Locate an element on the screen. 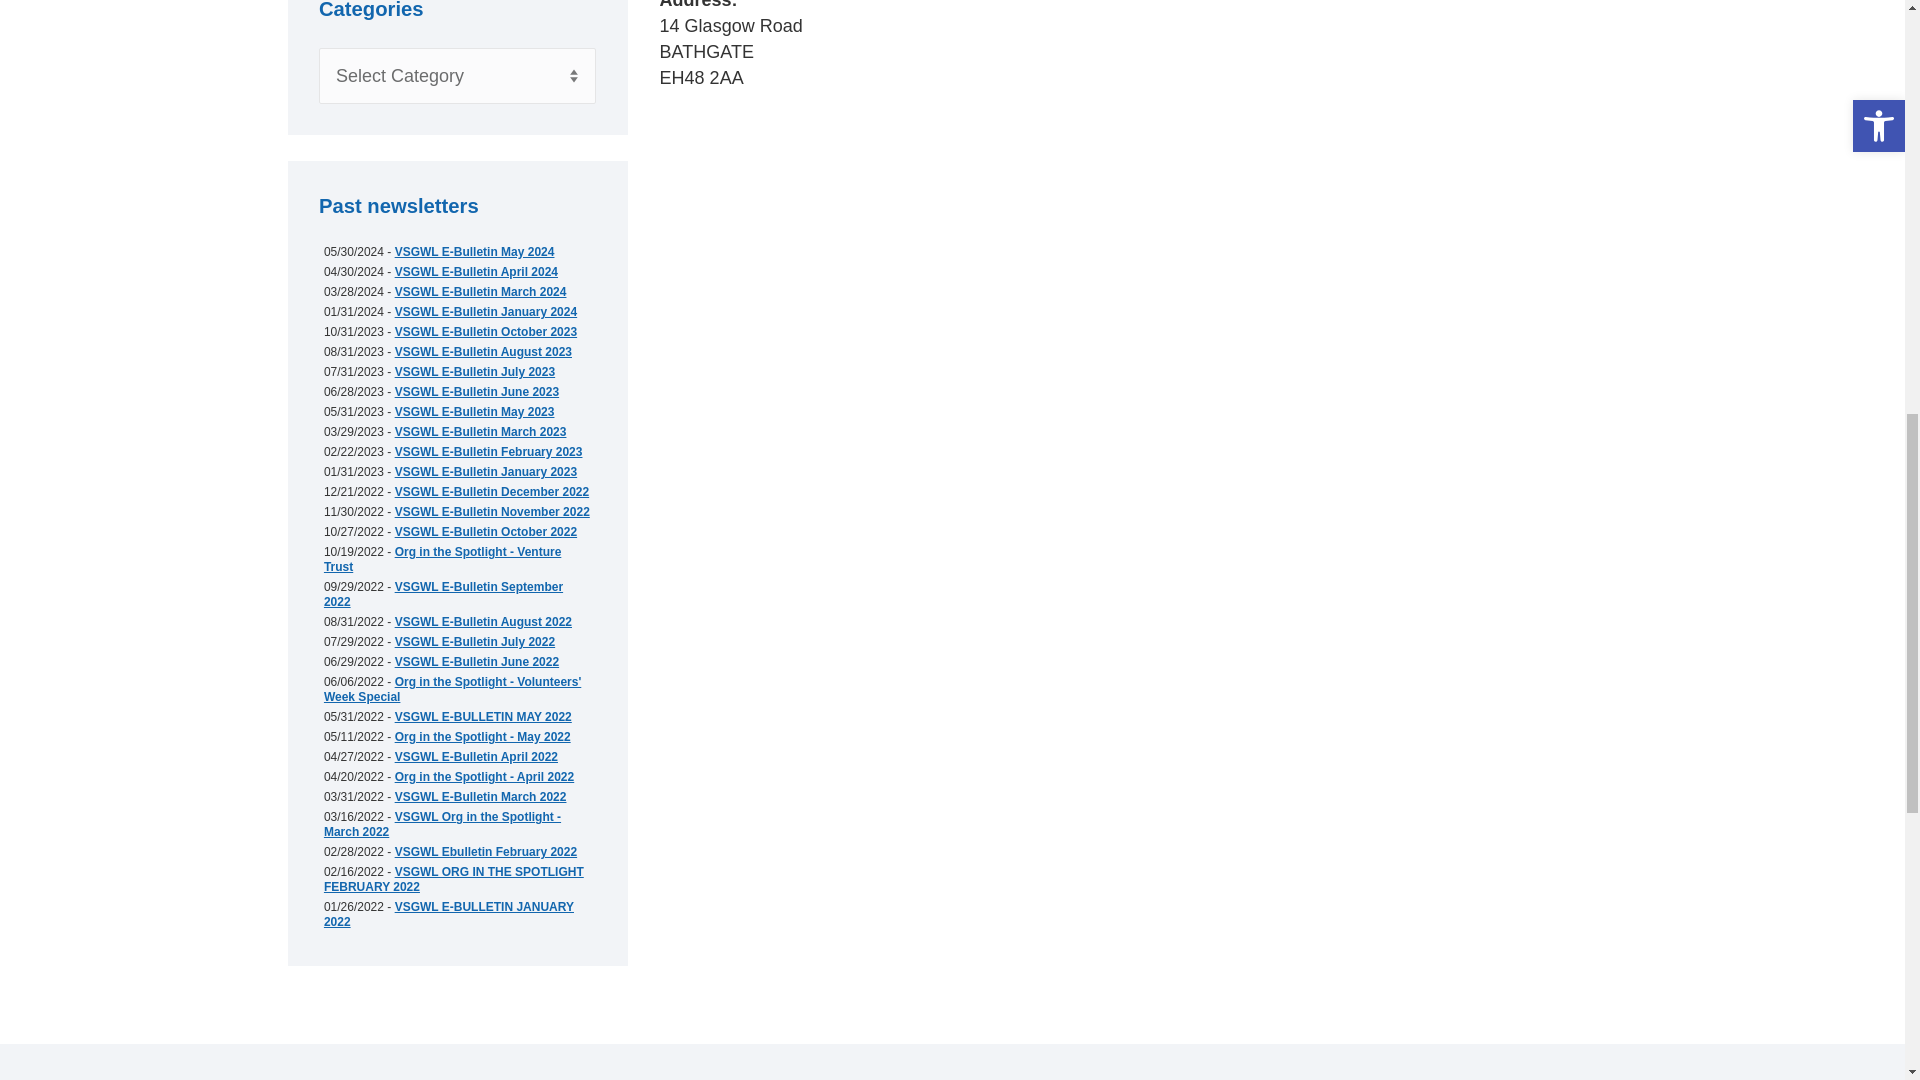 This screenshot has height=1080, width=1920. VSGWL E-Bulletin February 2023 is located at coordinates (489, 452).